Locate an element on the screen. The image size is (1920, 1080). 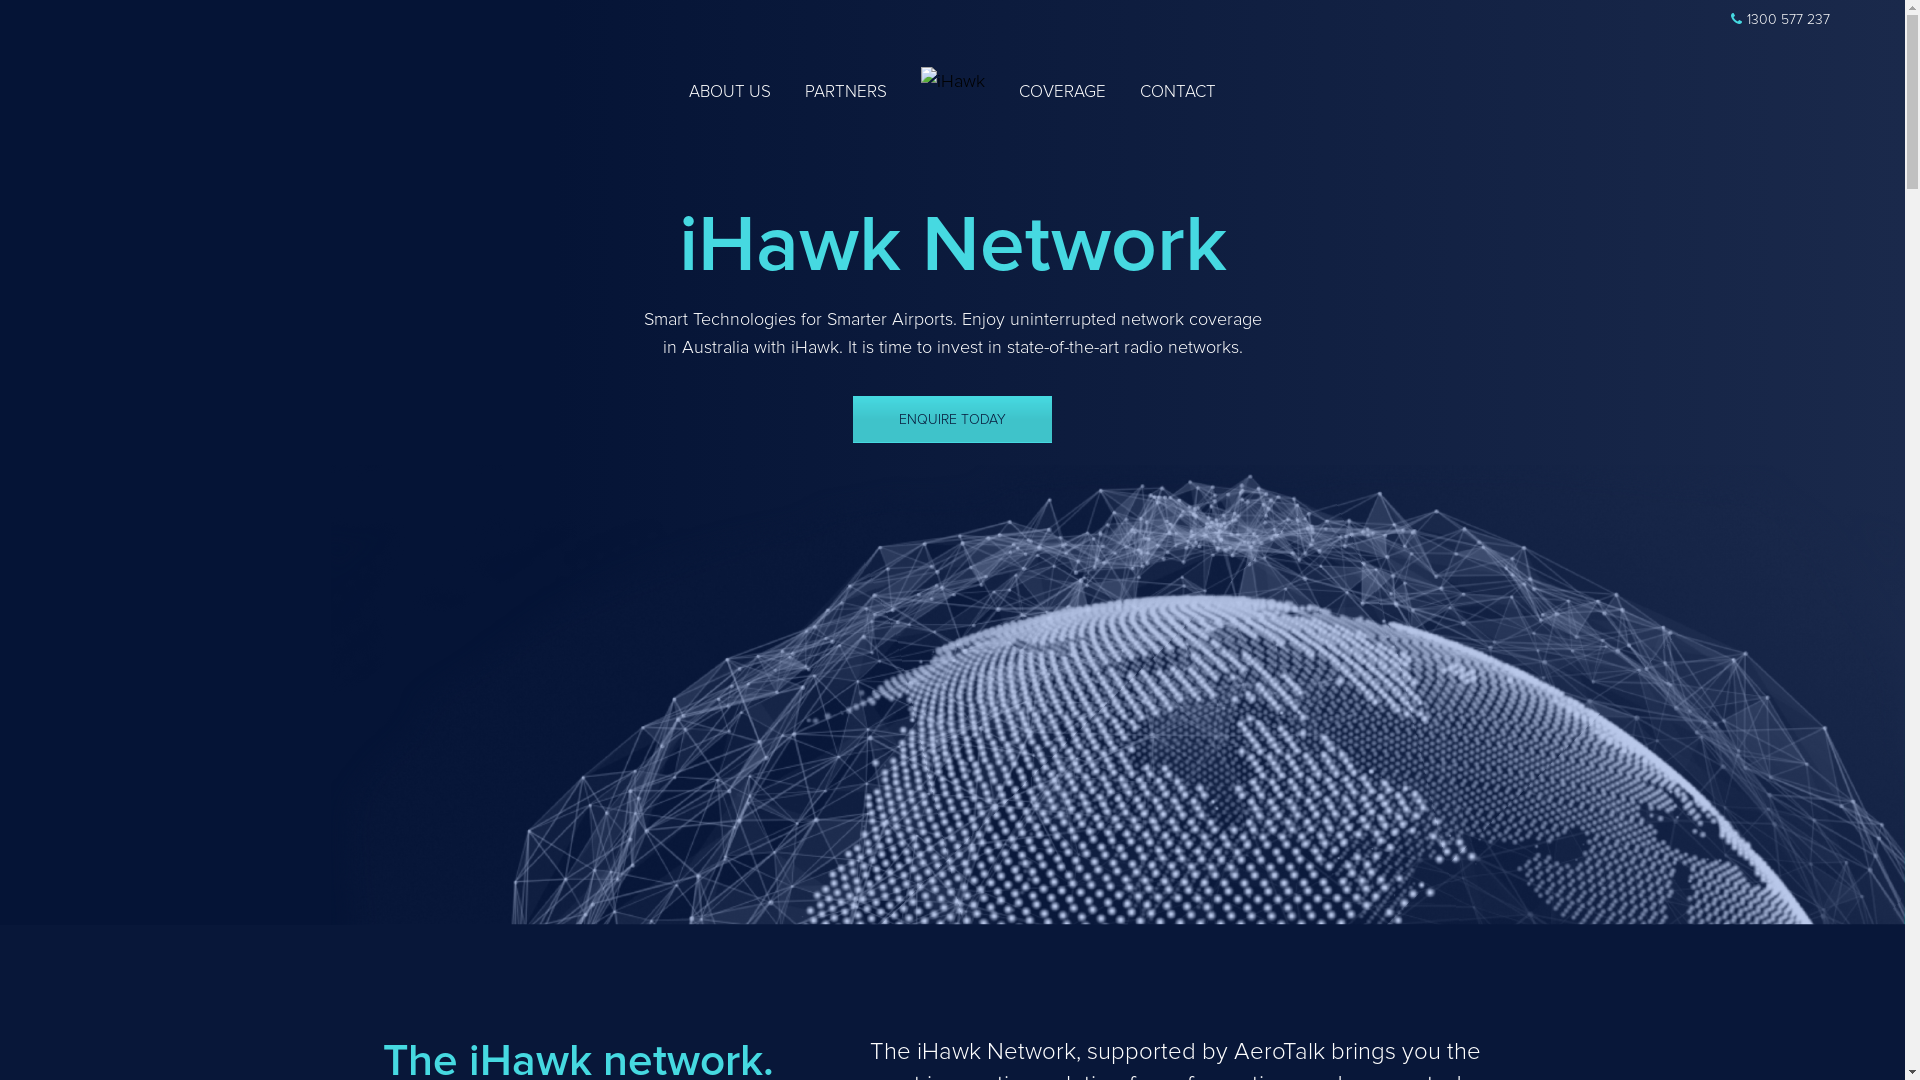
COVERAGE is located at coordinates (1061, 92).